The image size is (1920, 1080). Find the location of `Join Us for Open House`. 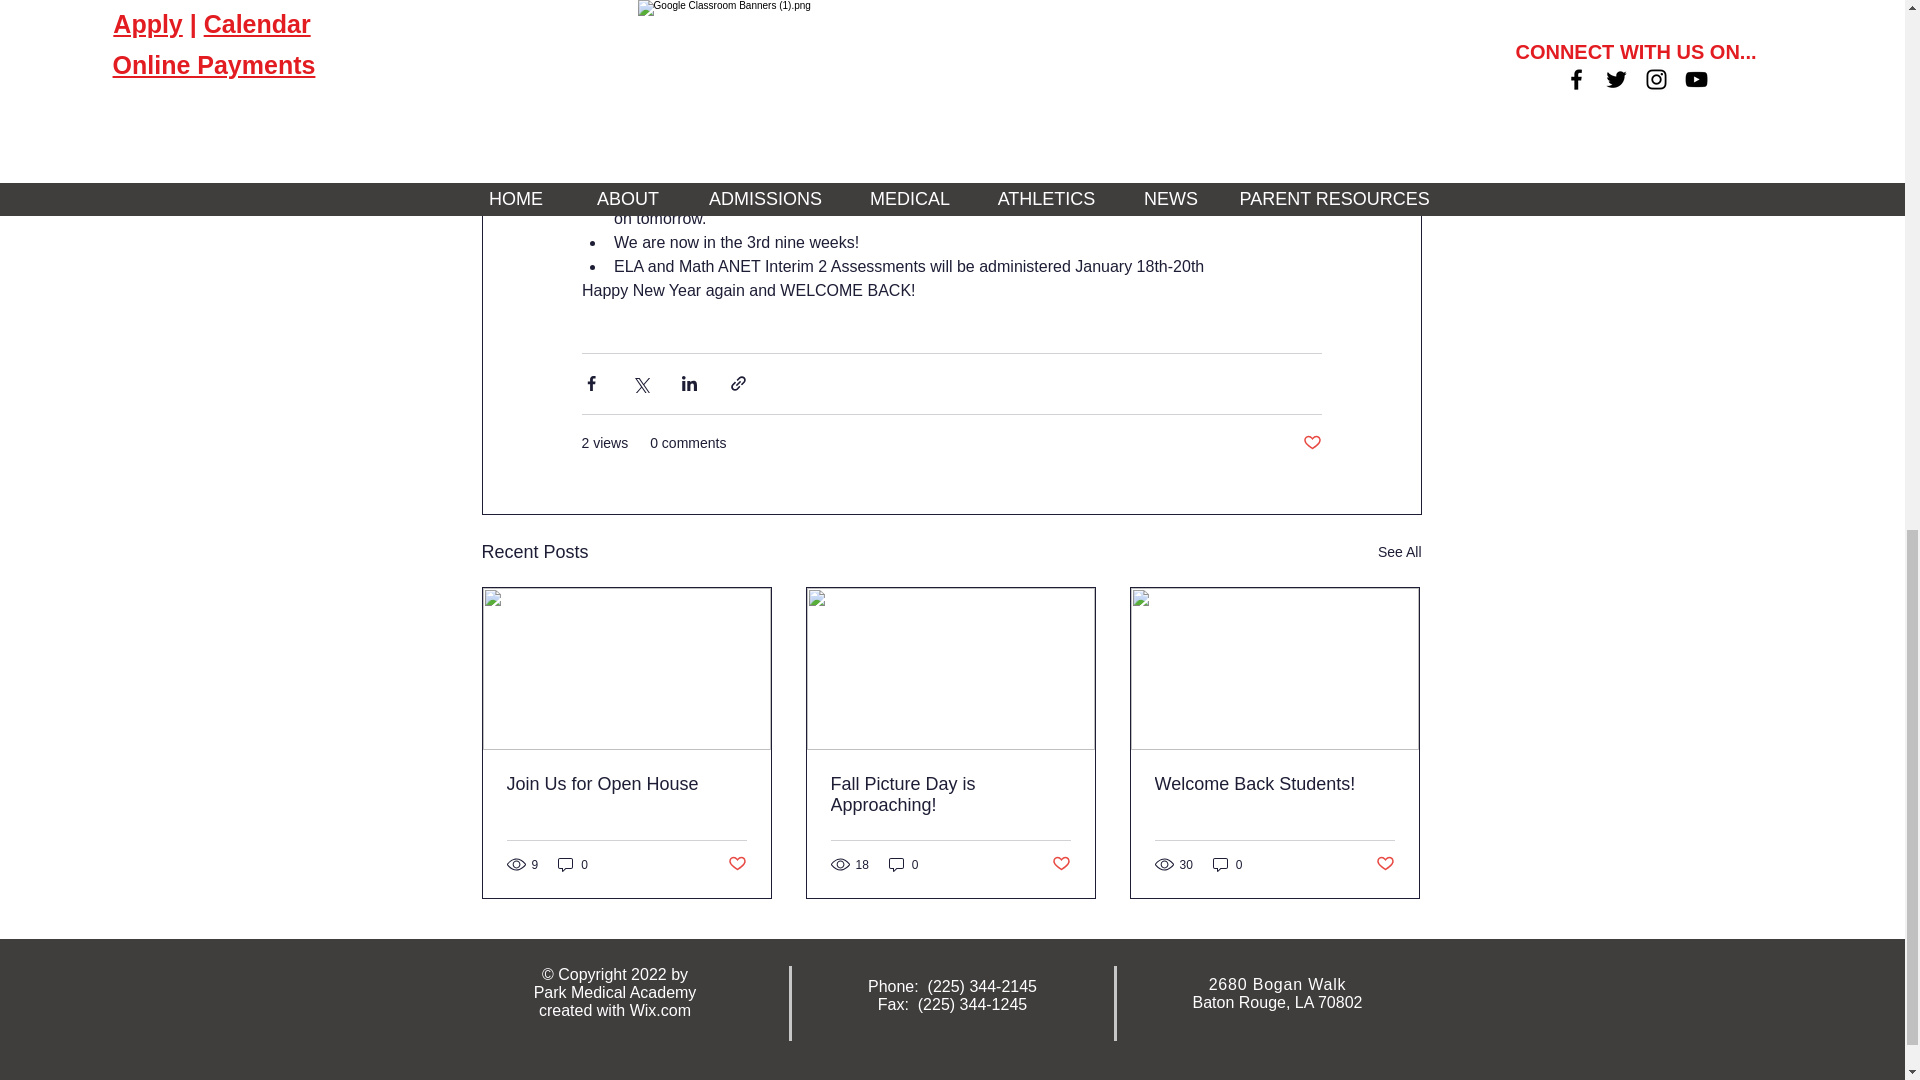

Join Us for Open House is located at coordinates (626, 784).